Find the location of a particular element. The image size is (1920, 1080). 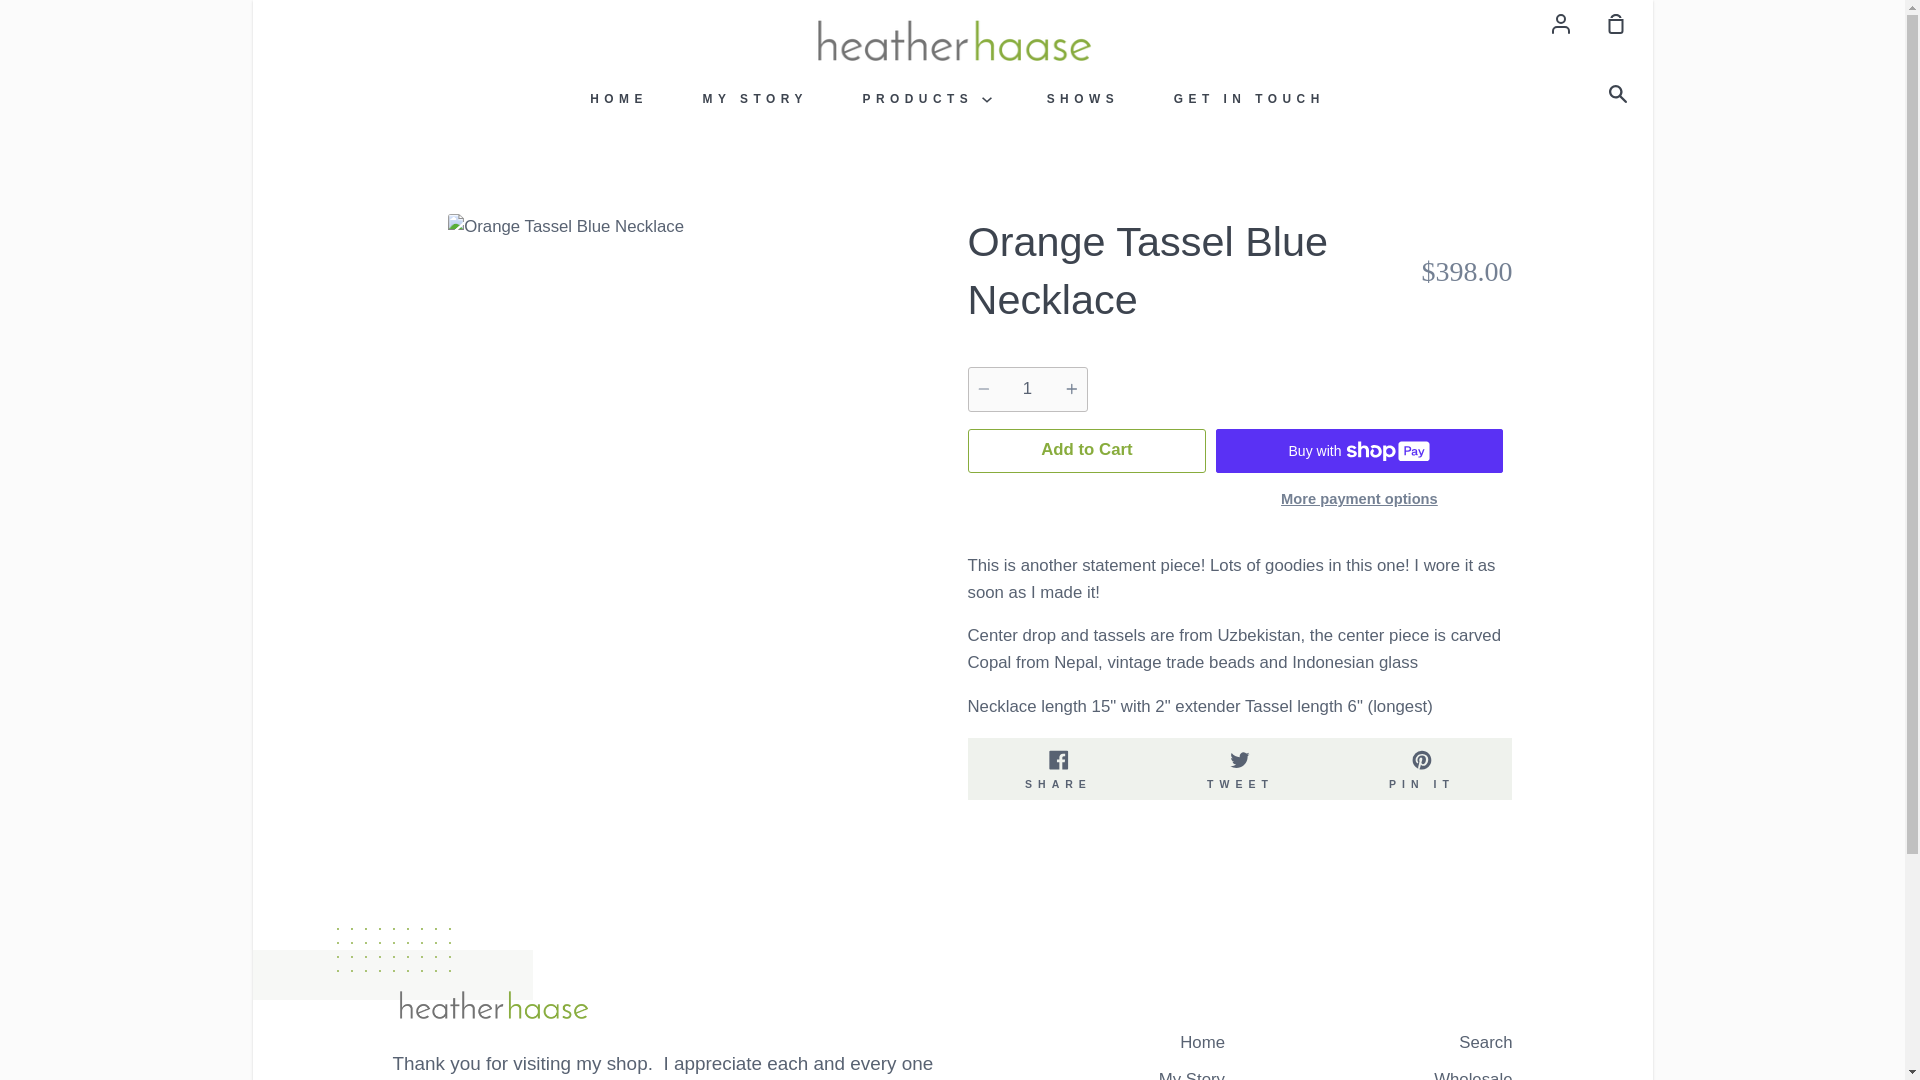

GET IN TOUCH is located at coordinates (926, 98).